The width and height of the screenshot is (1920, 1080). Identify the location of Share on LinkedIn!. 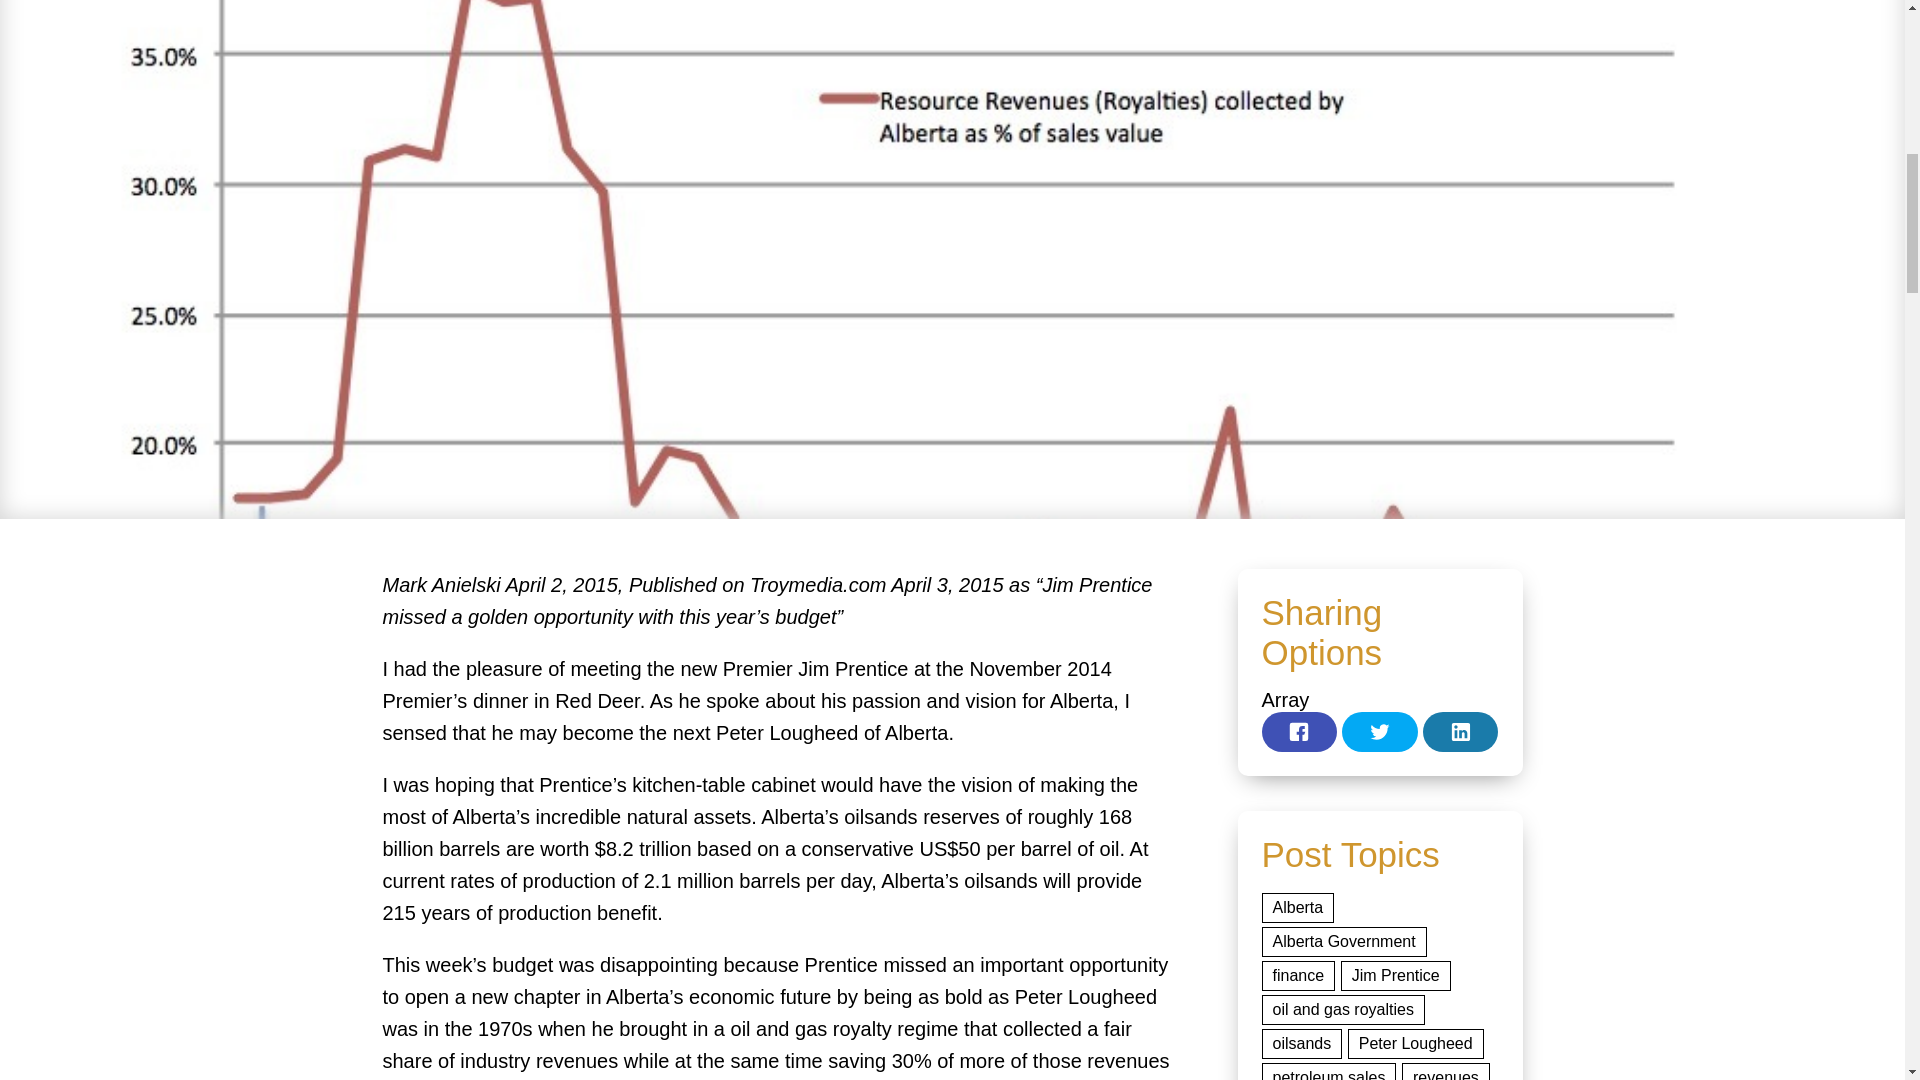
(1460, 731).